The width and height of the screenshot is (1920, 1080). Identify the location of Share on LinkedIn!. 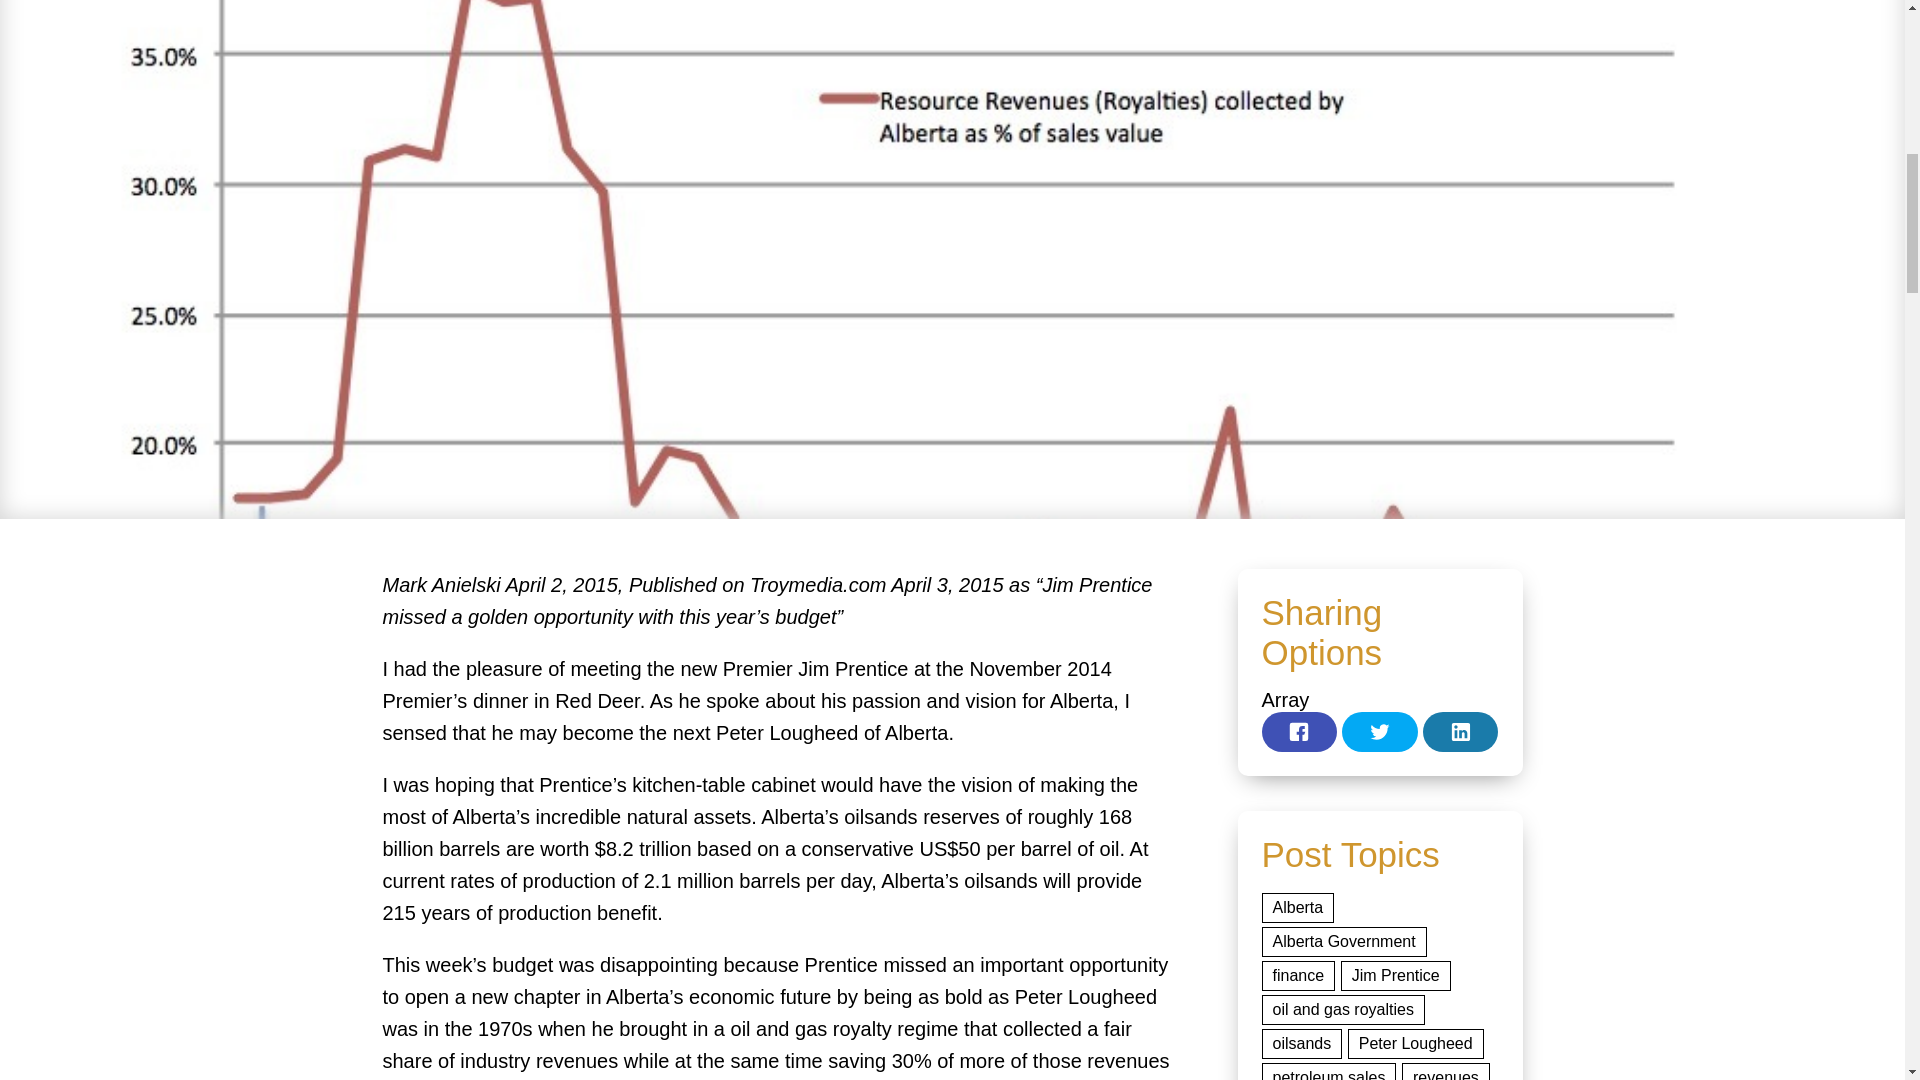
(1460, 731).